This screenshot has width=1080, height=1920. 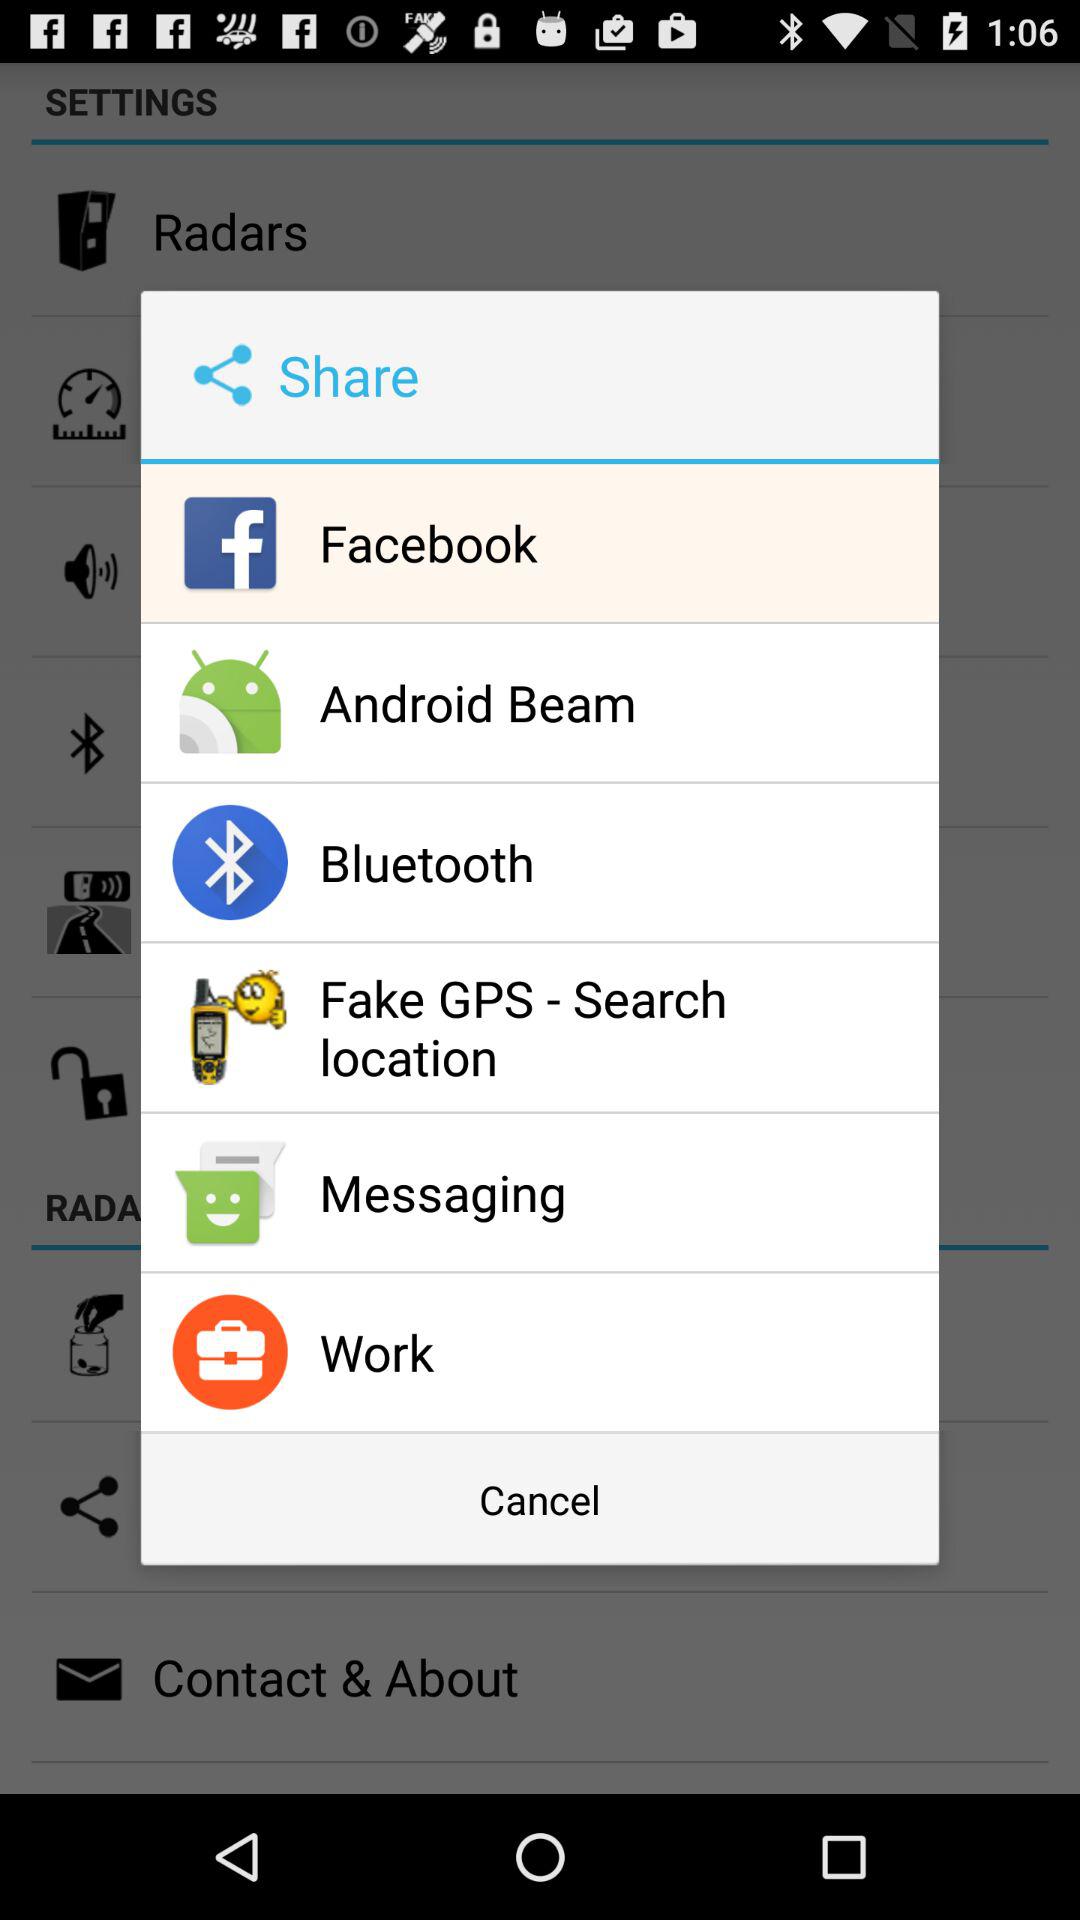 I want to click on click the icon below fake gps search icon, so click(x=624, y=1192).